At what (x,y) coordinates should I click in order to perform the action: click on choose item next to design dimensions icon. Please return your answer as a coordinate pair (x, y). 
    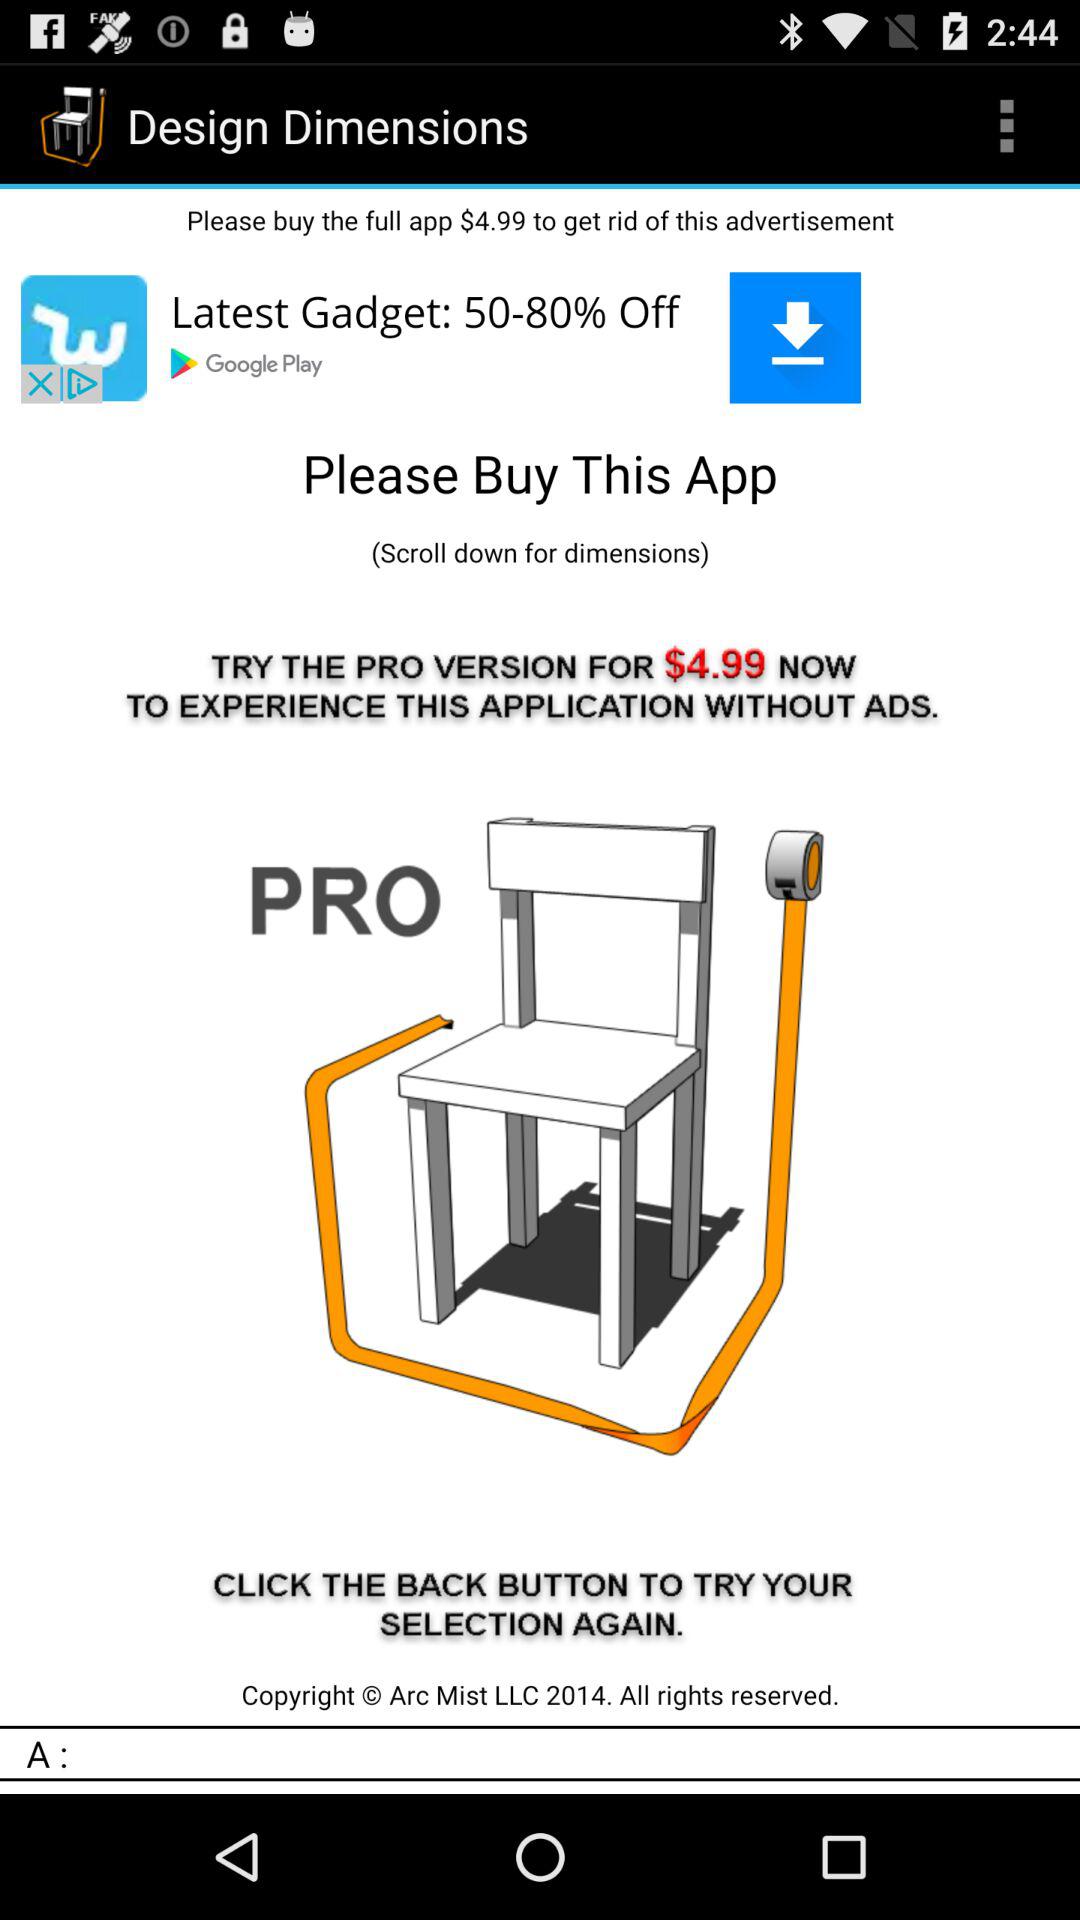
    Looking at the image, I should click on (1006, 126).